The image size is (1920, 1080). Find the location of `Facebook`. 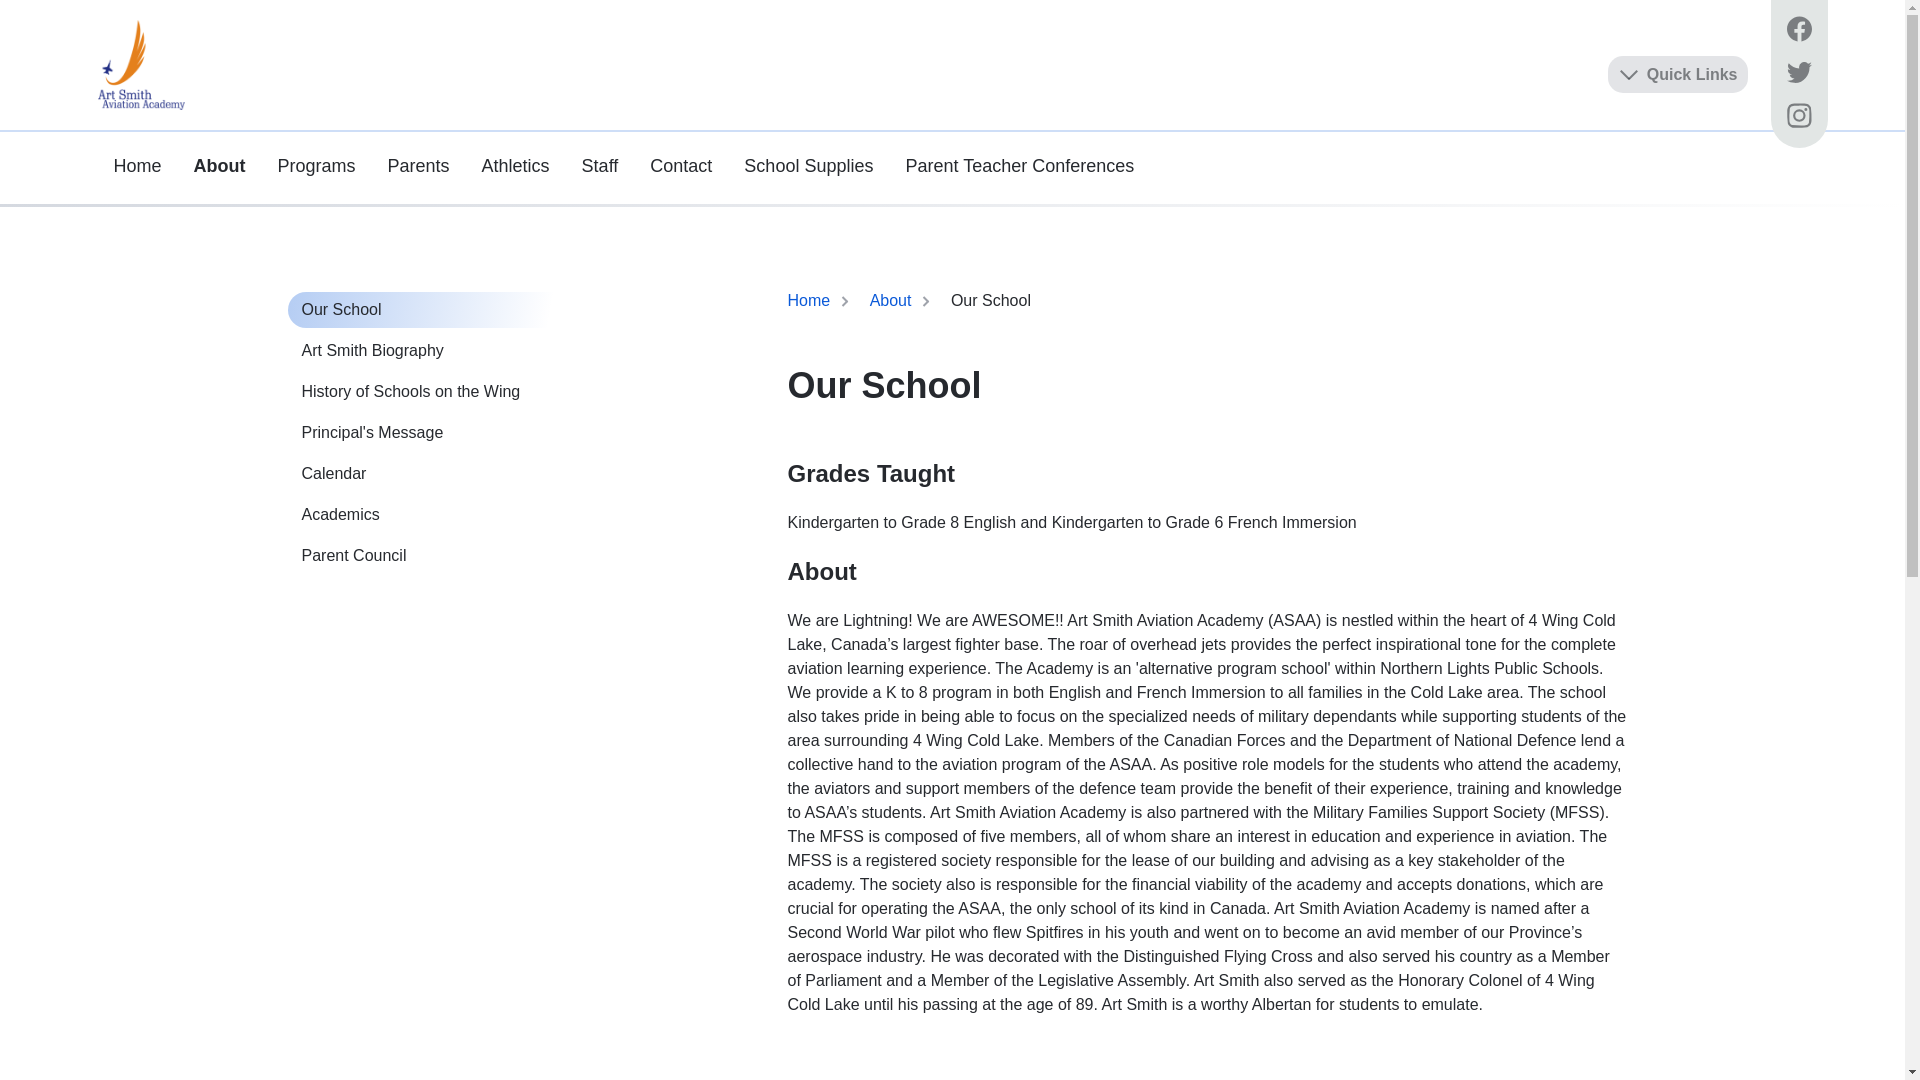

Facebook is located at coordinates (1798, 31).